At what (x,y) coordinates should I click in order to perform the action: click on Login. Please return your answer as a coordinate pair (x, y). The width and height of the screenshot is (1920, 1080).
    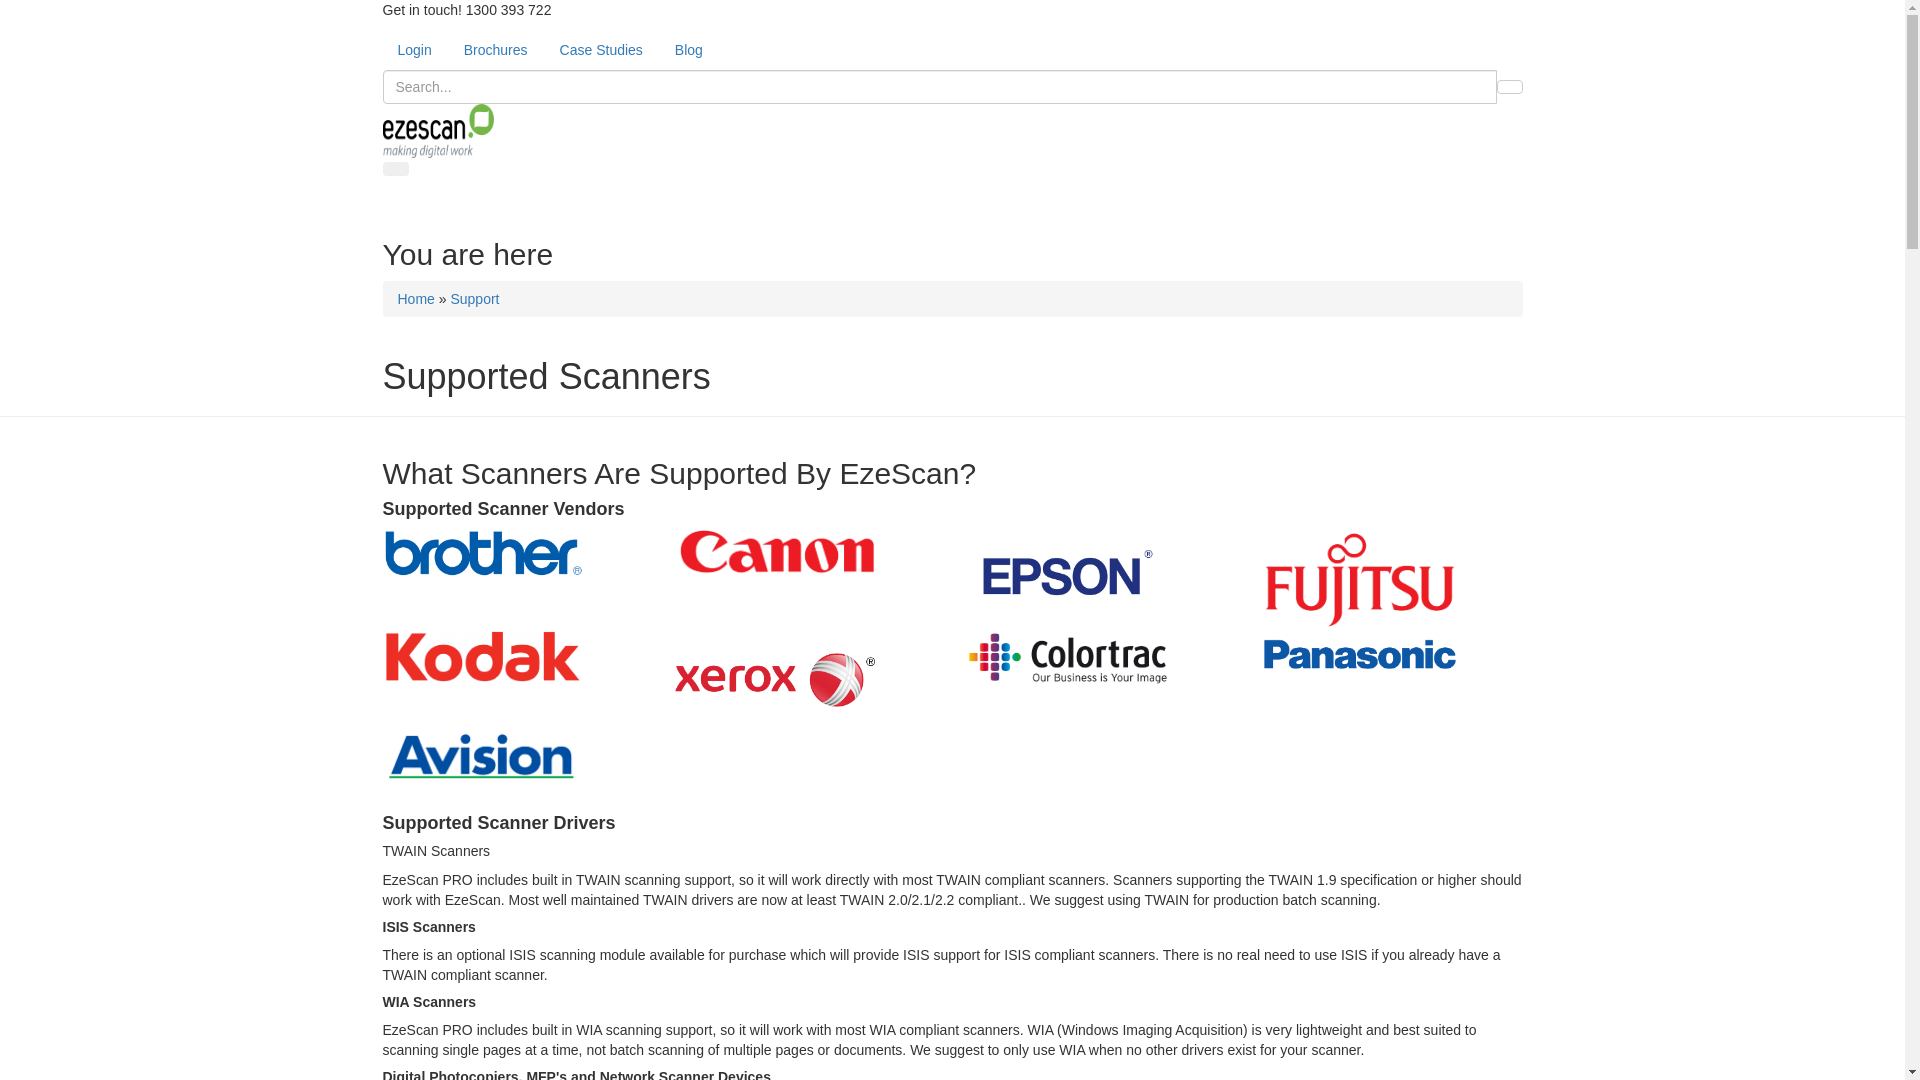
    Looking at the image, I should click on (414, 50).